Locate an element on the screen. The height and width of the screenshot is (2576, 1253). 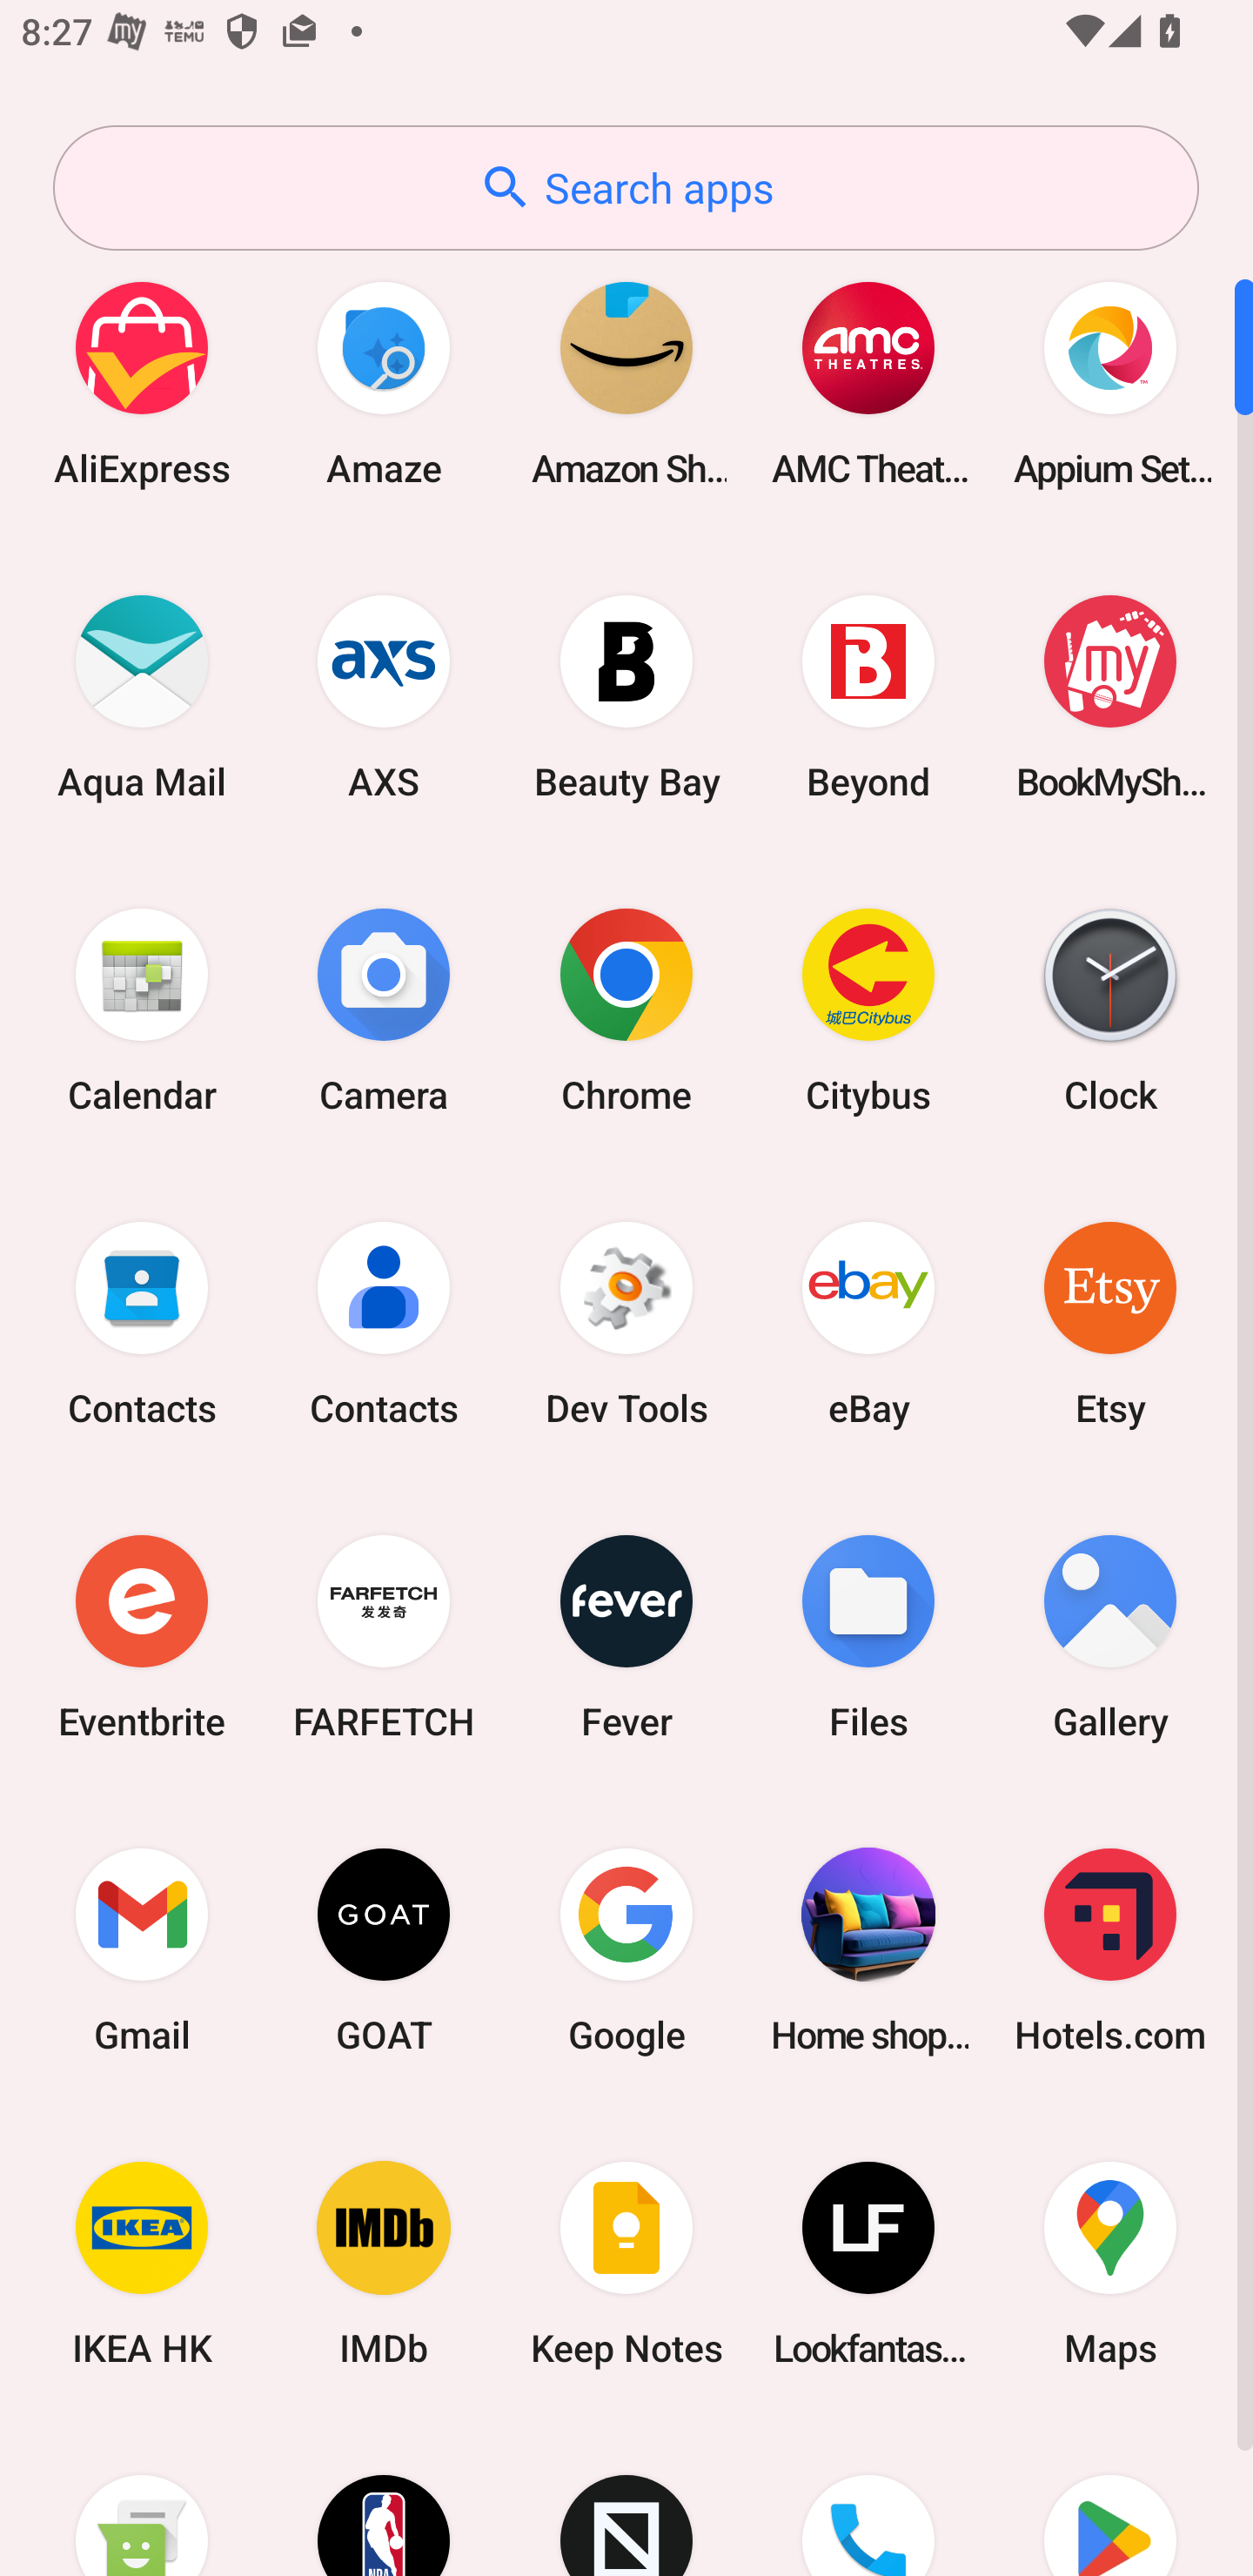
Citybus is located at coordinates (868, 1010).